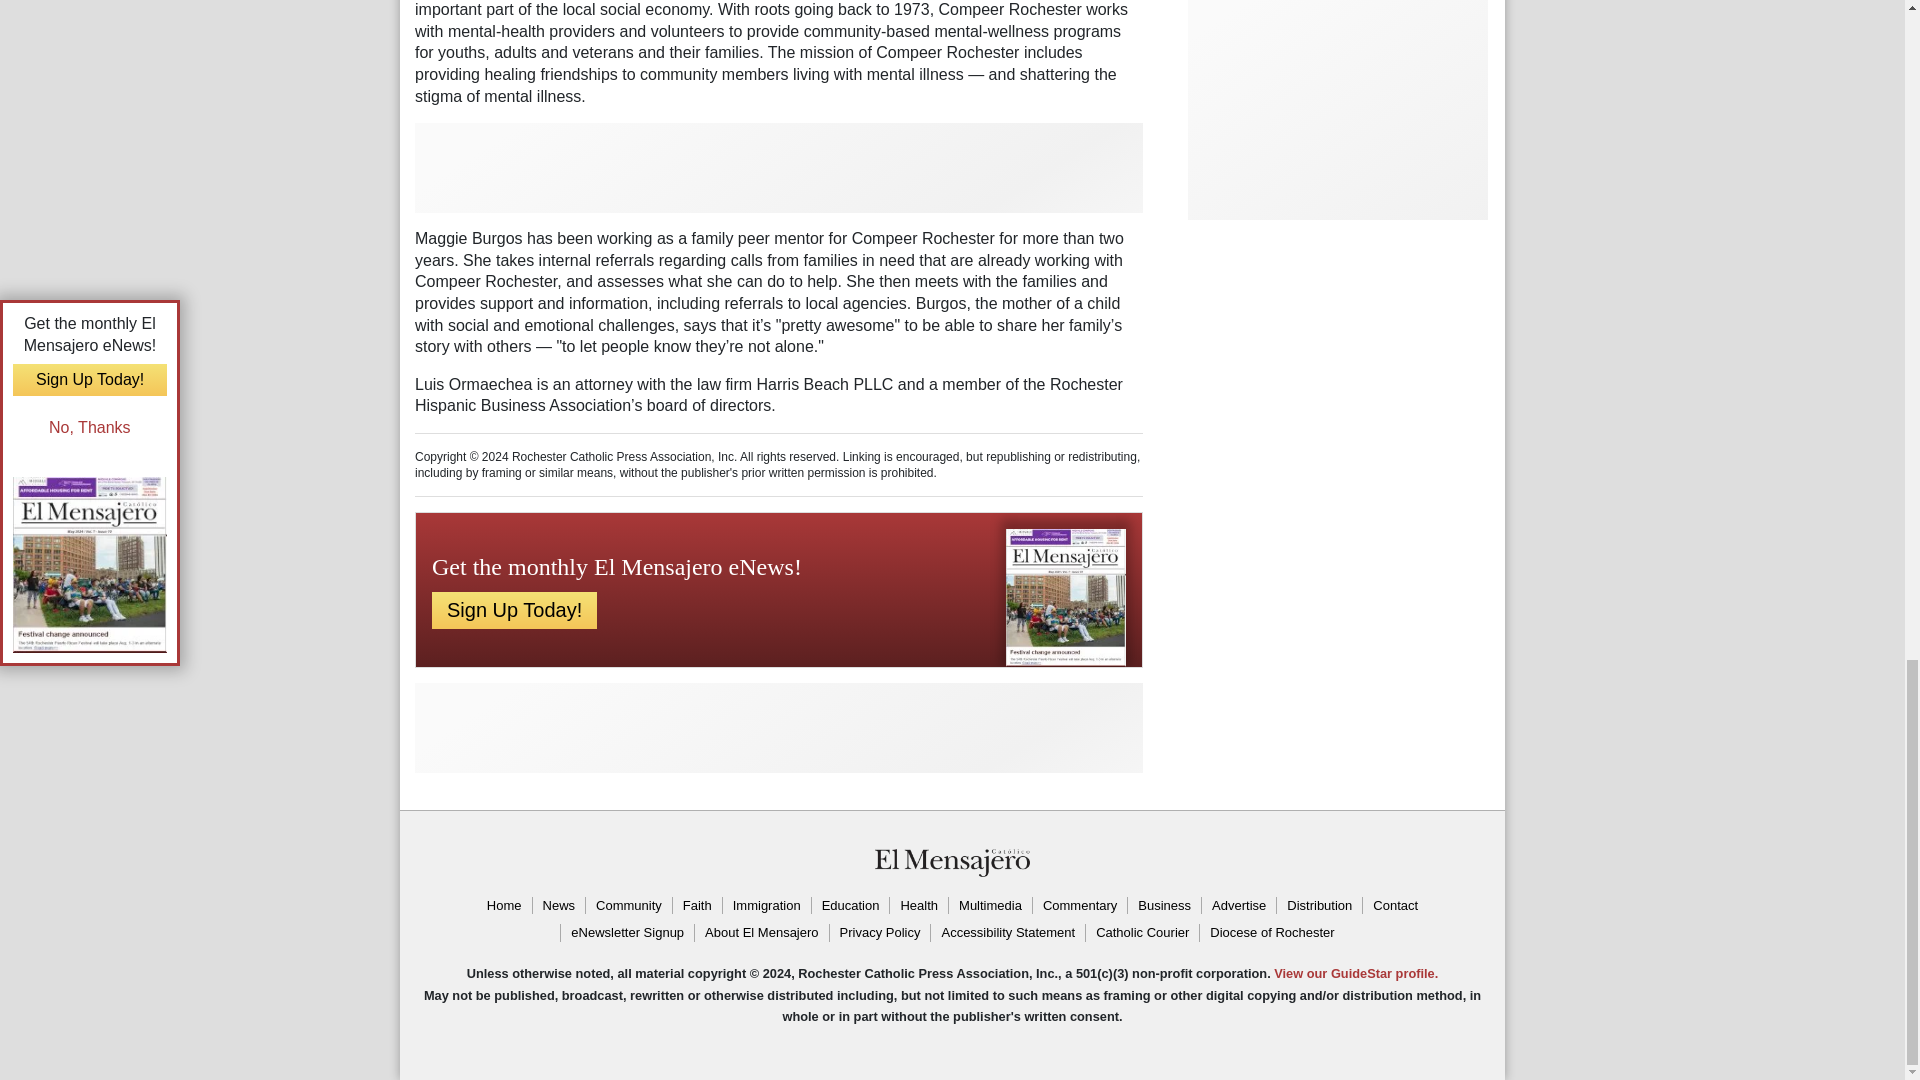 This screenshot has height=1080, width=1920. I want to click on Privacy Policy, so click(880, 932).